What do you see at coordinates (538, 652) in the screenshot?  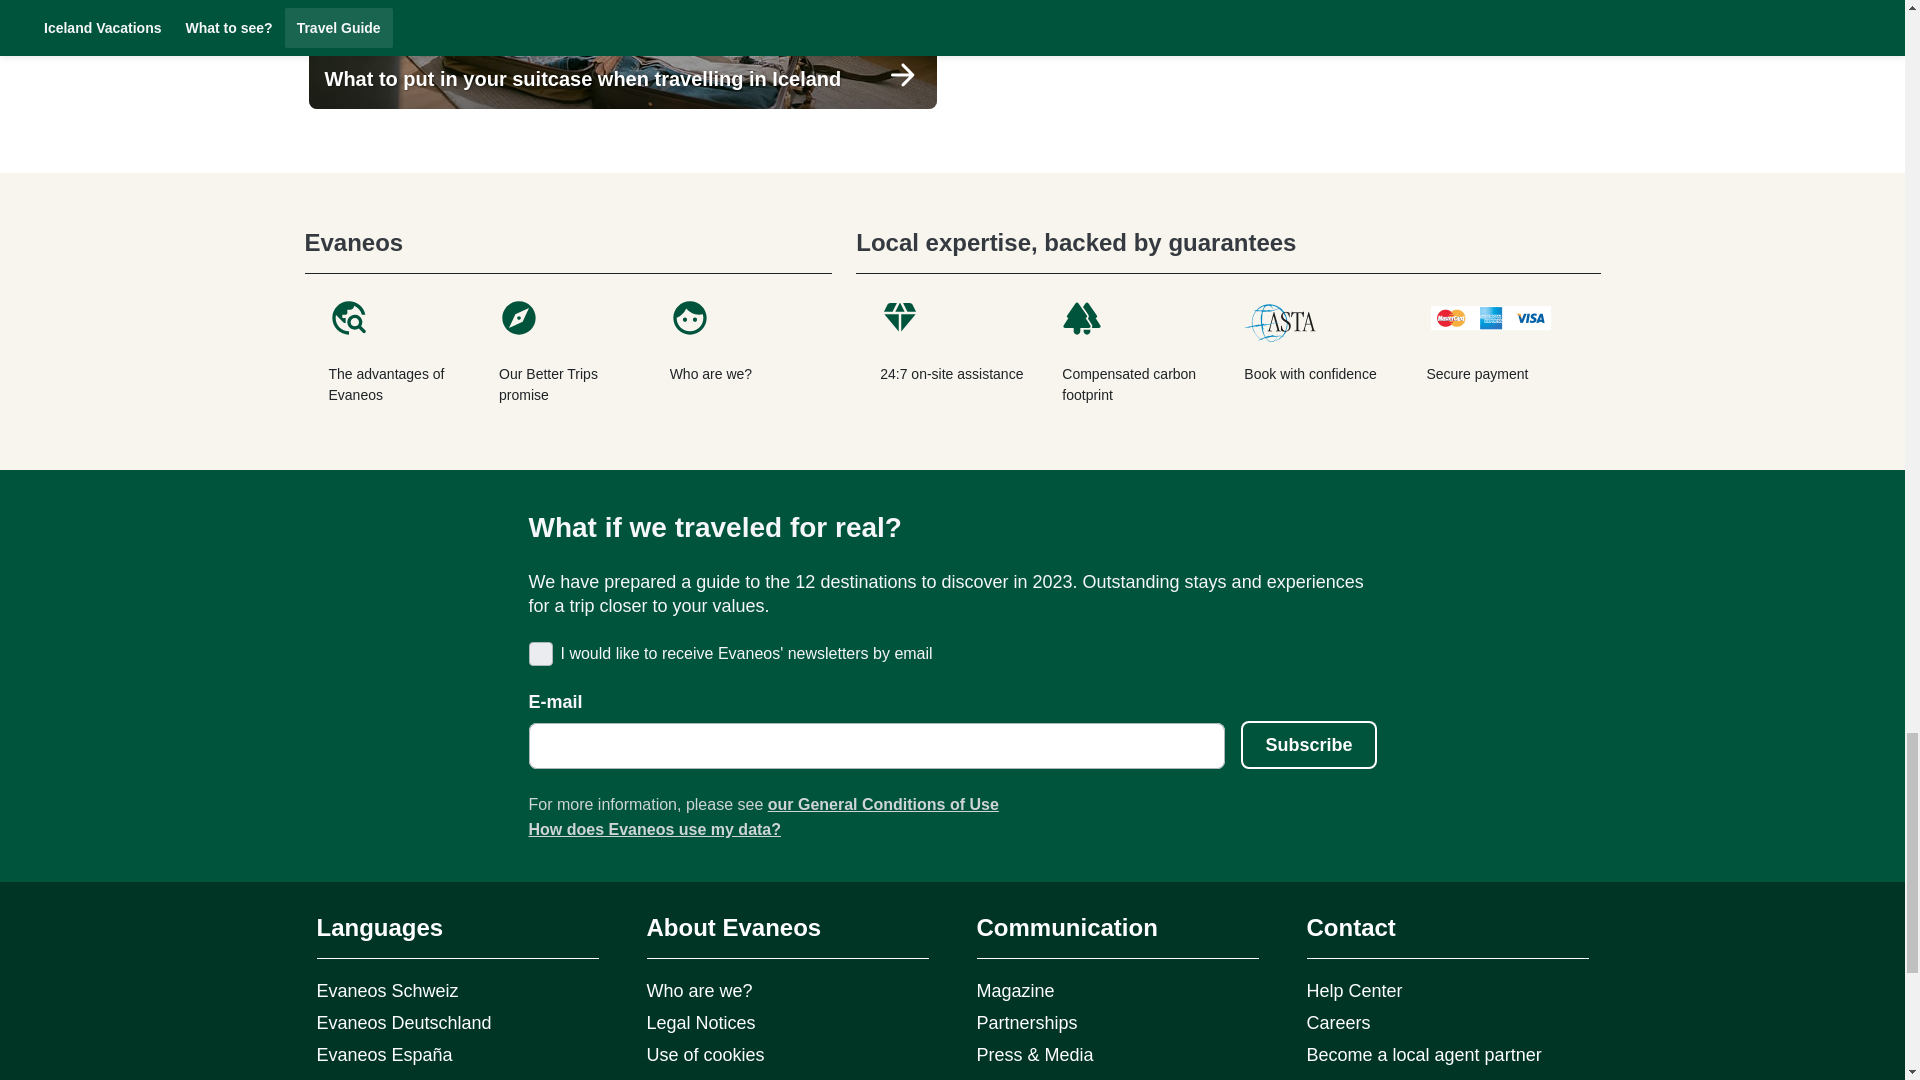 I see `on` at bounding box center [538, 652].